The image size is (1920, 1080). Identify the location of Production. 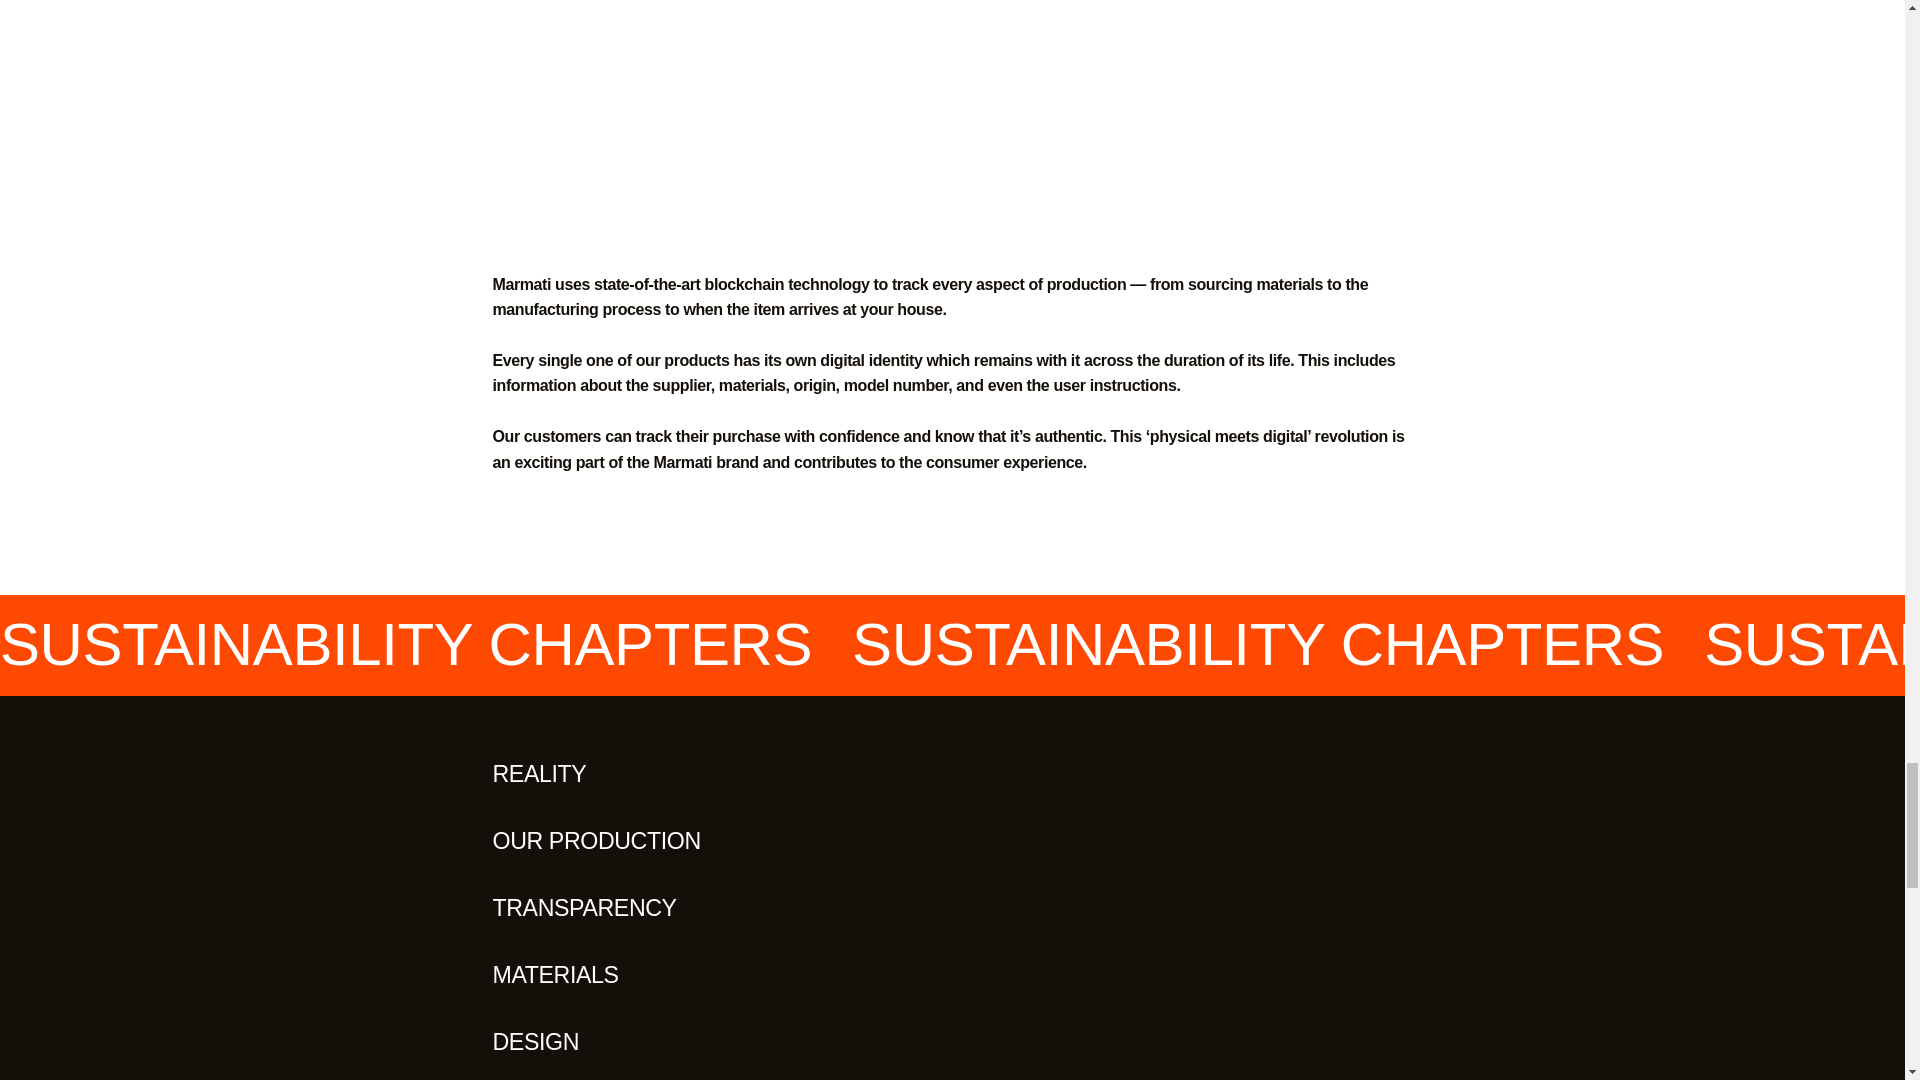
(596, 841).